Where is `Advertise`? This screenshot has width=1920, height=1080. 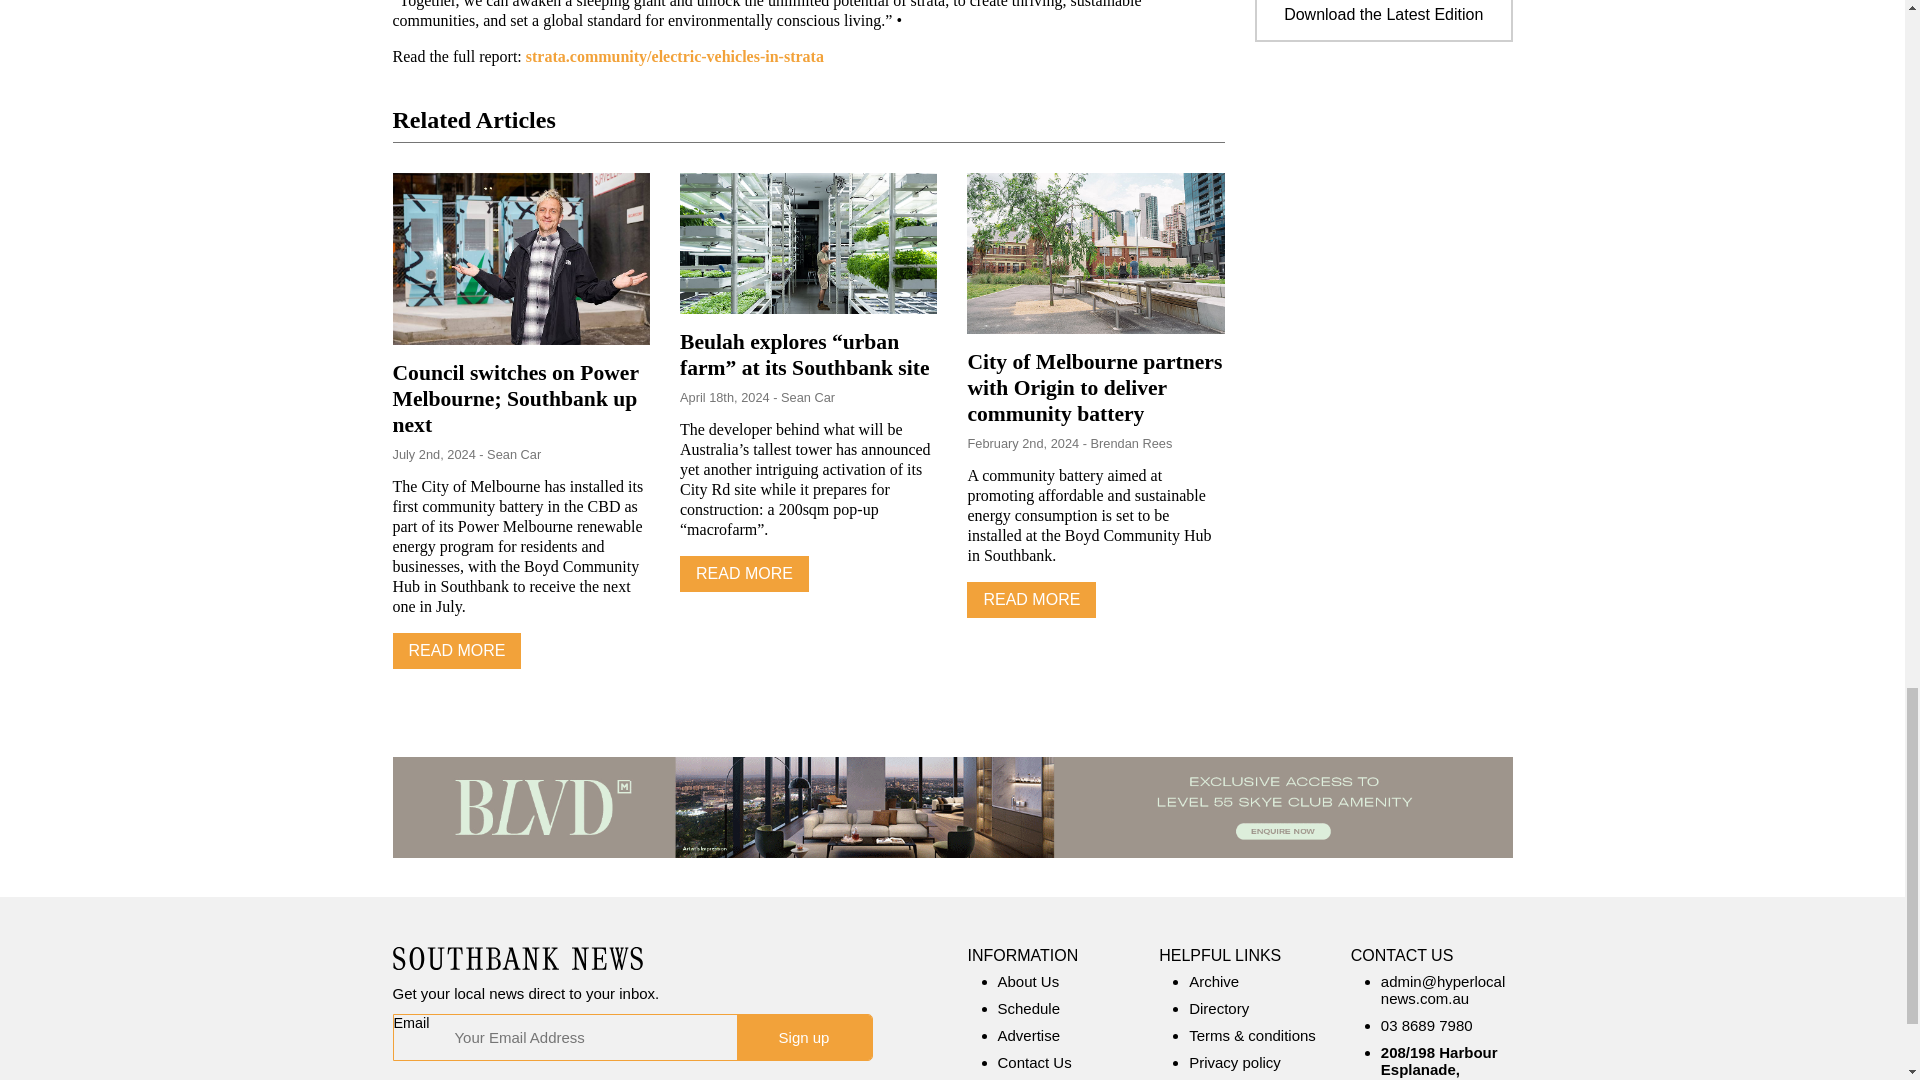
Advertise is located at coordinates (1030, 1036).